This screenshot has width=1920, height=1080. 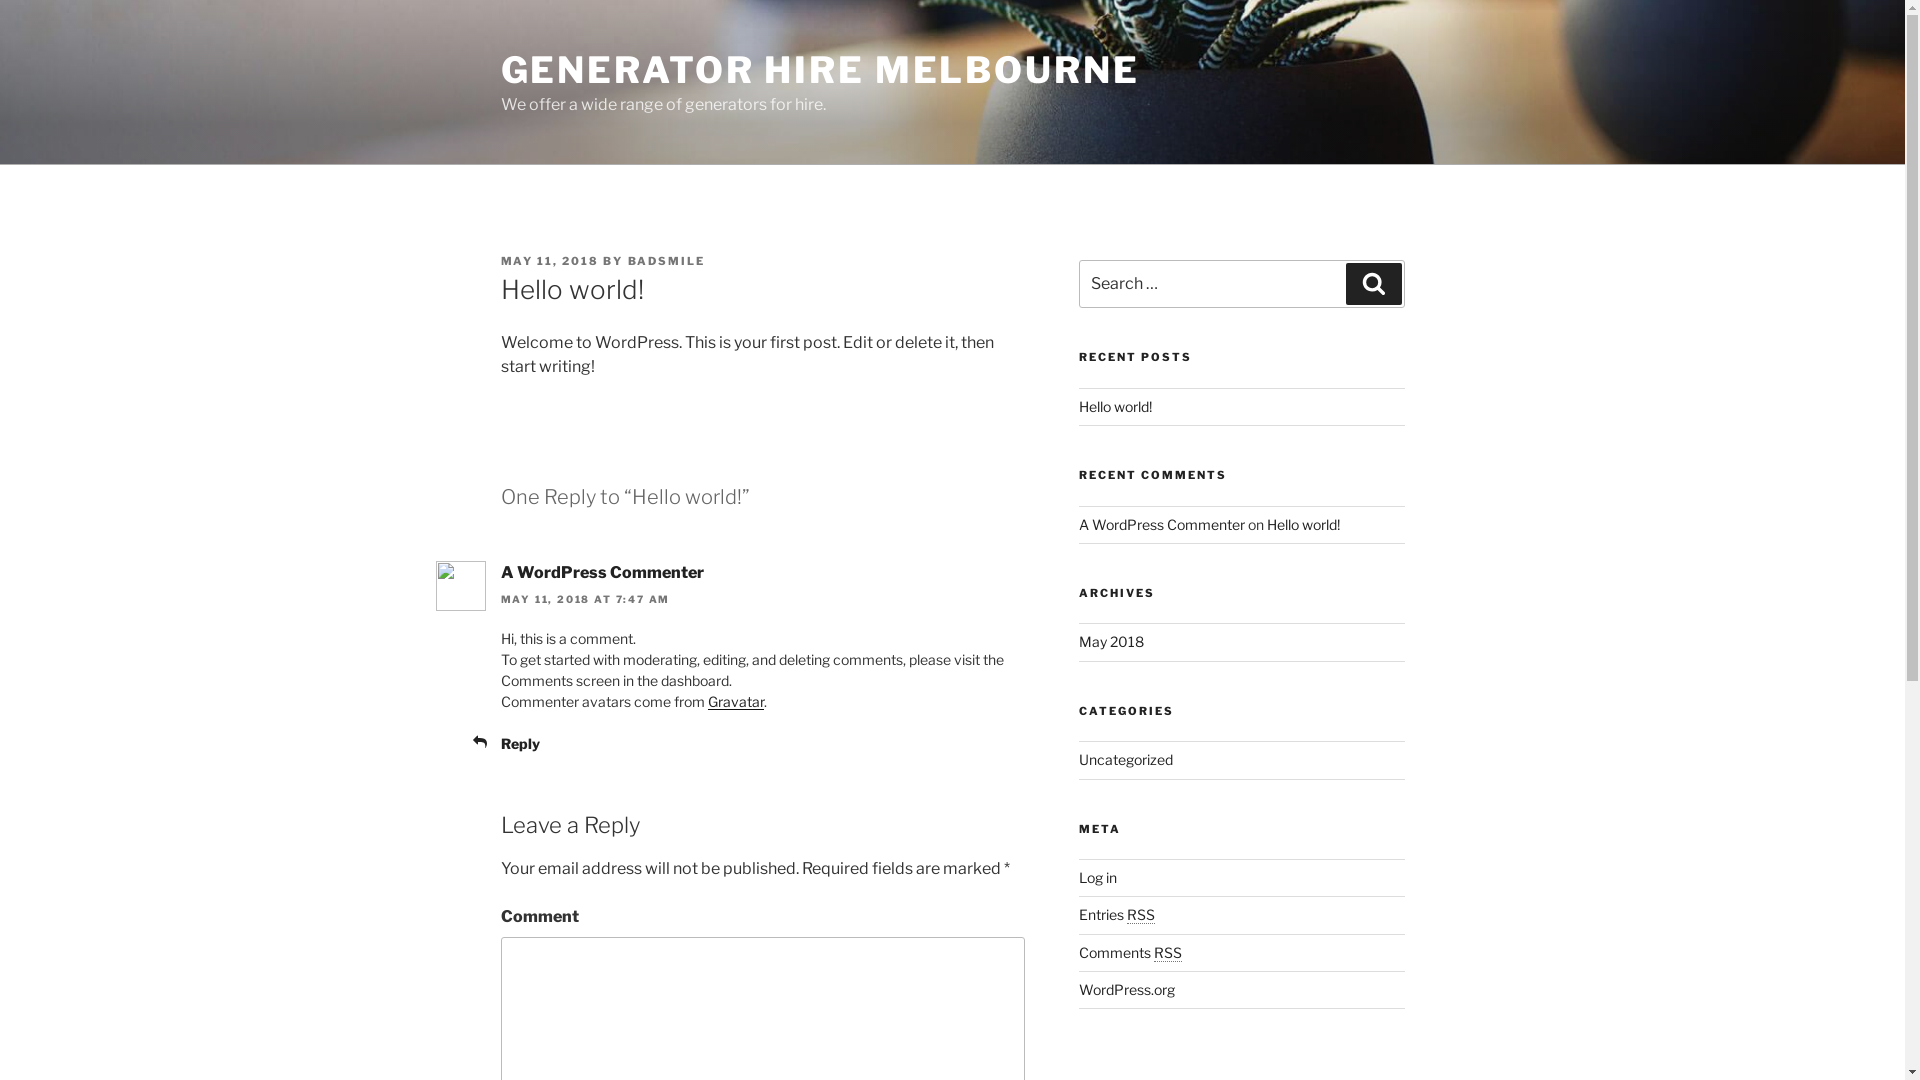 I want to click on BADSMILE, so click(x=667, y=261).